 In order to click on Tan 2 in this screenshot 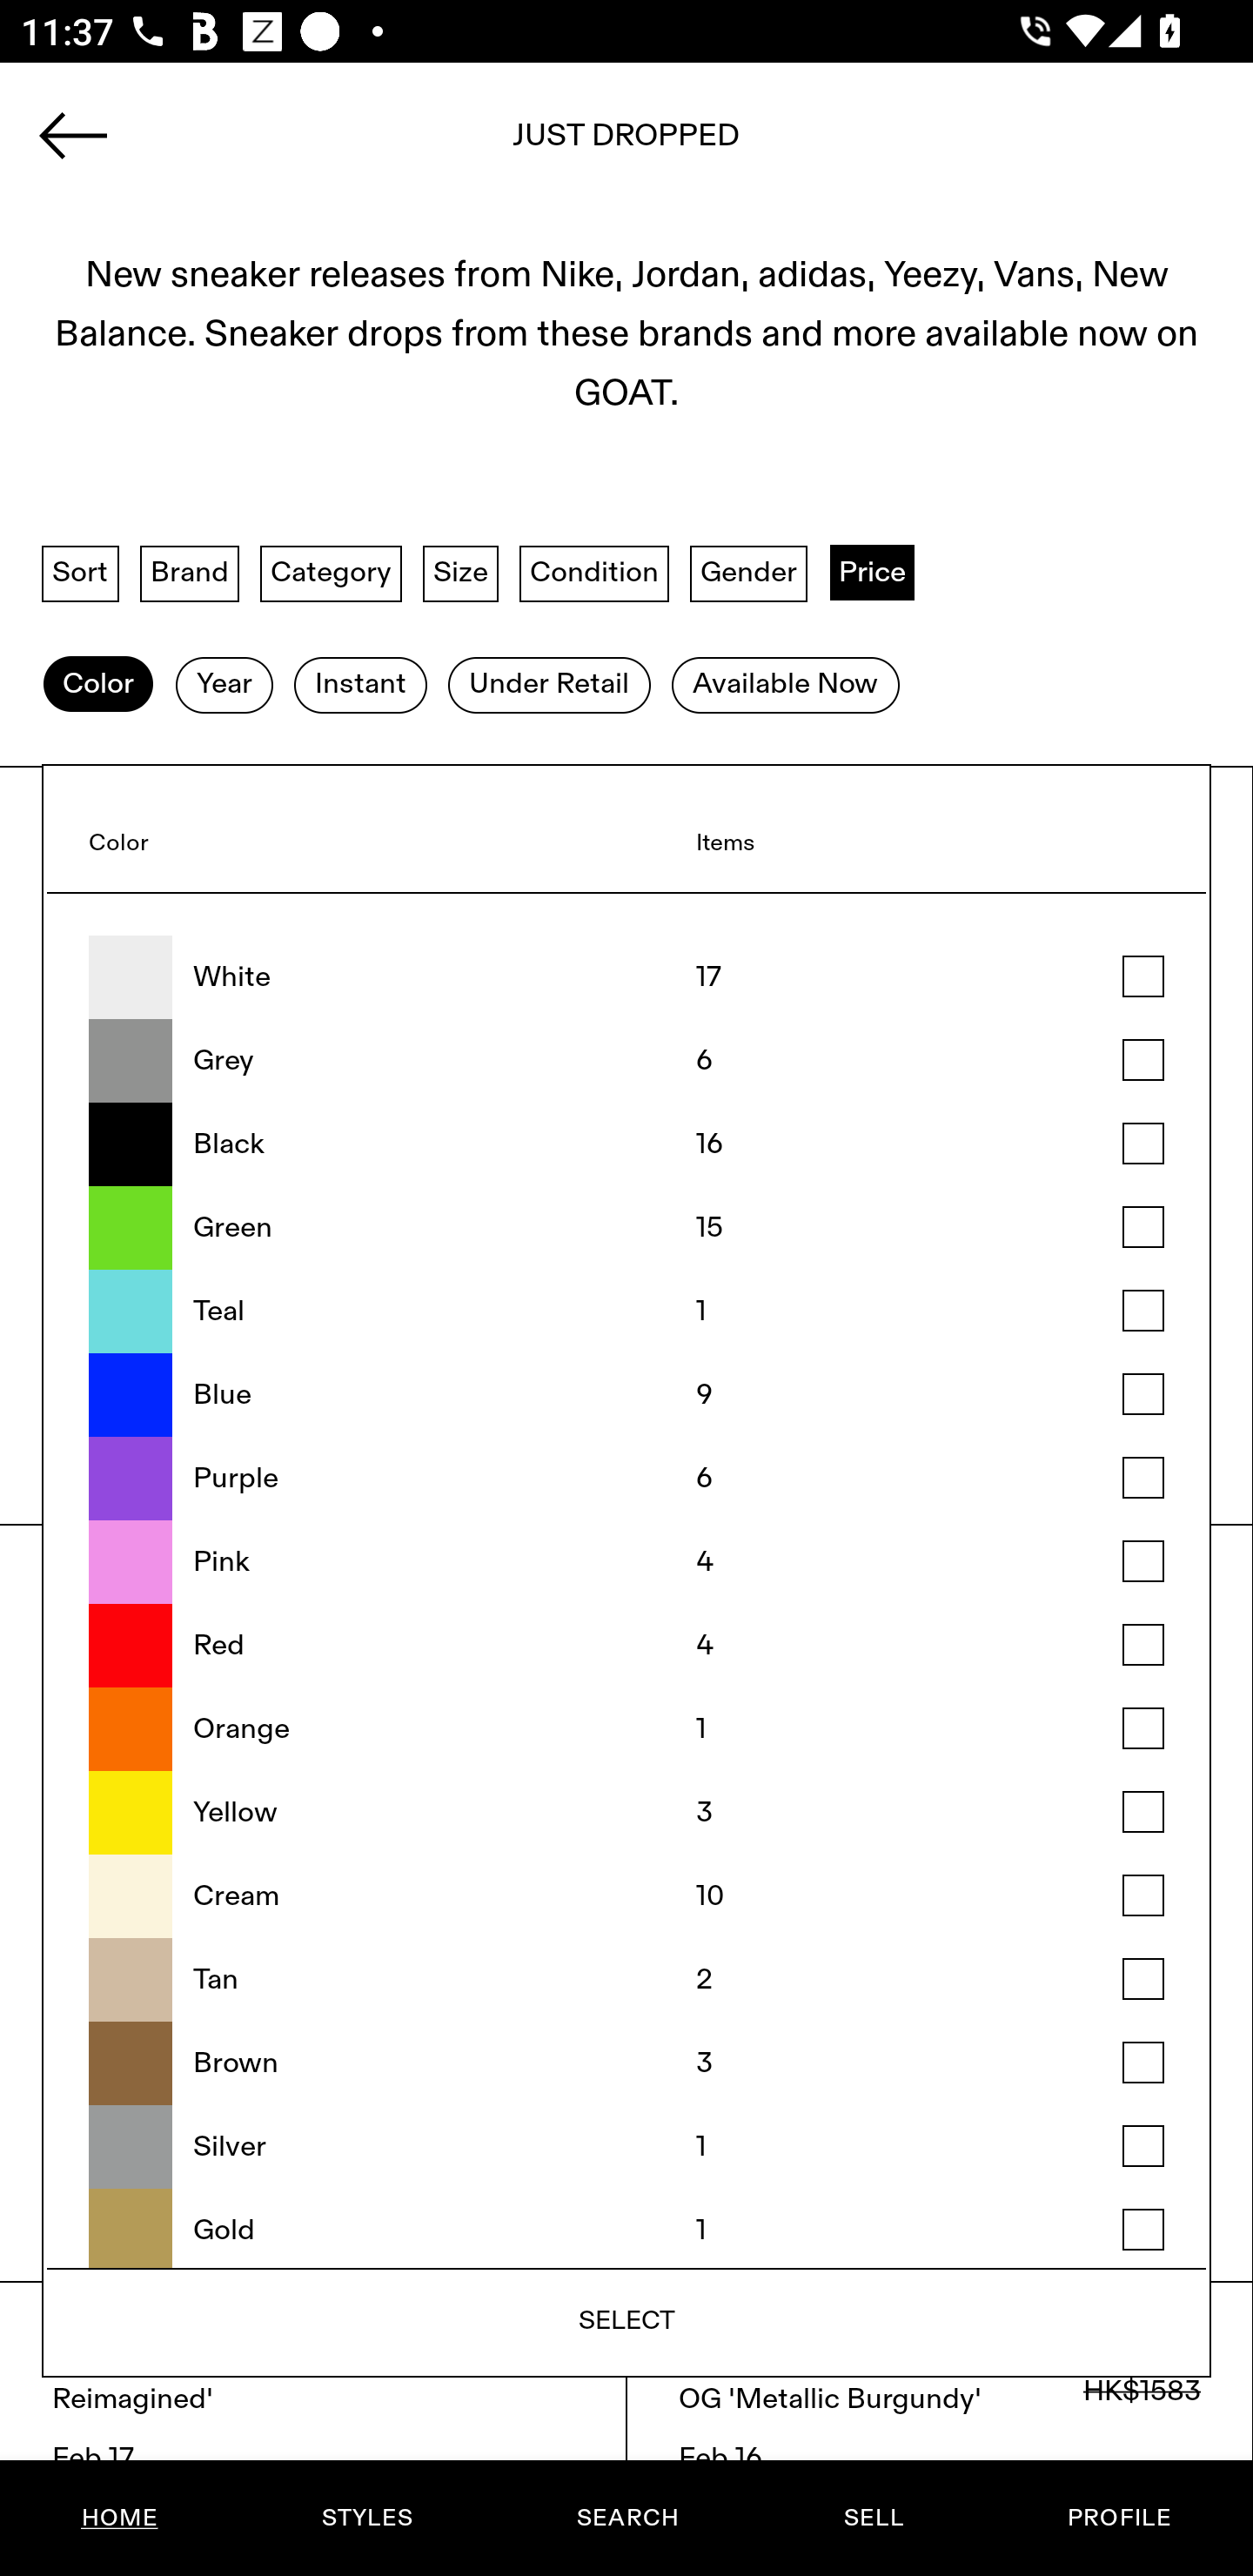, I will do `click(626, 1979)`.